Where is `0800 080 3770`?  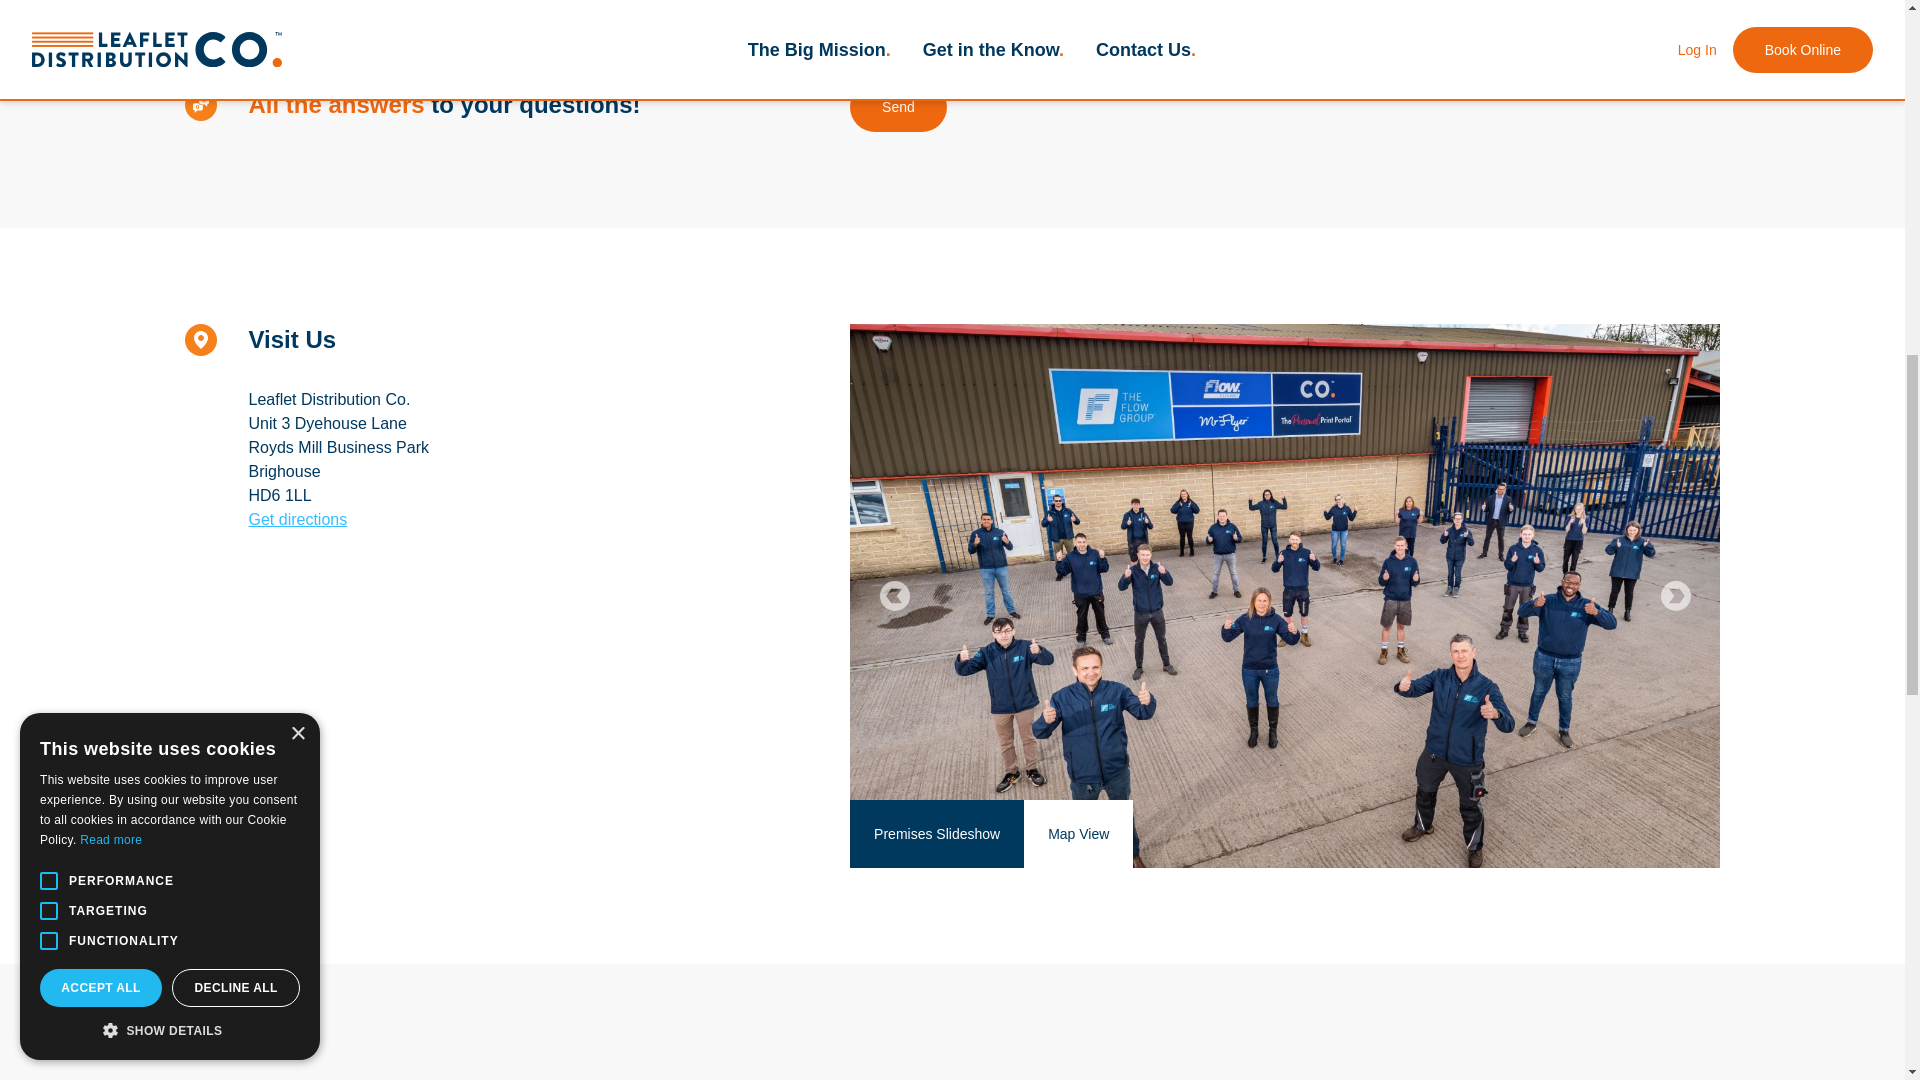
0800 080 3770 is located at coordinates (327, 10).